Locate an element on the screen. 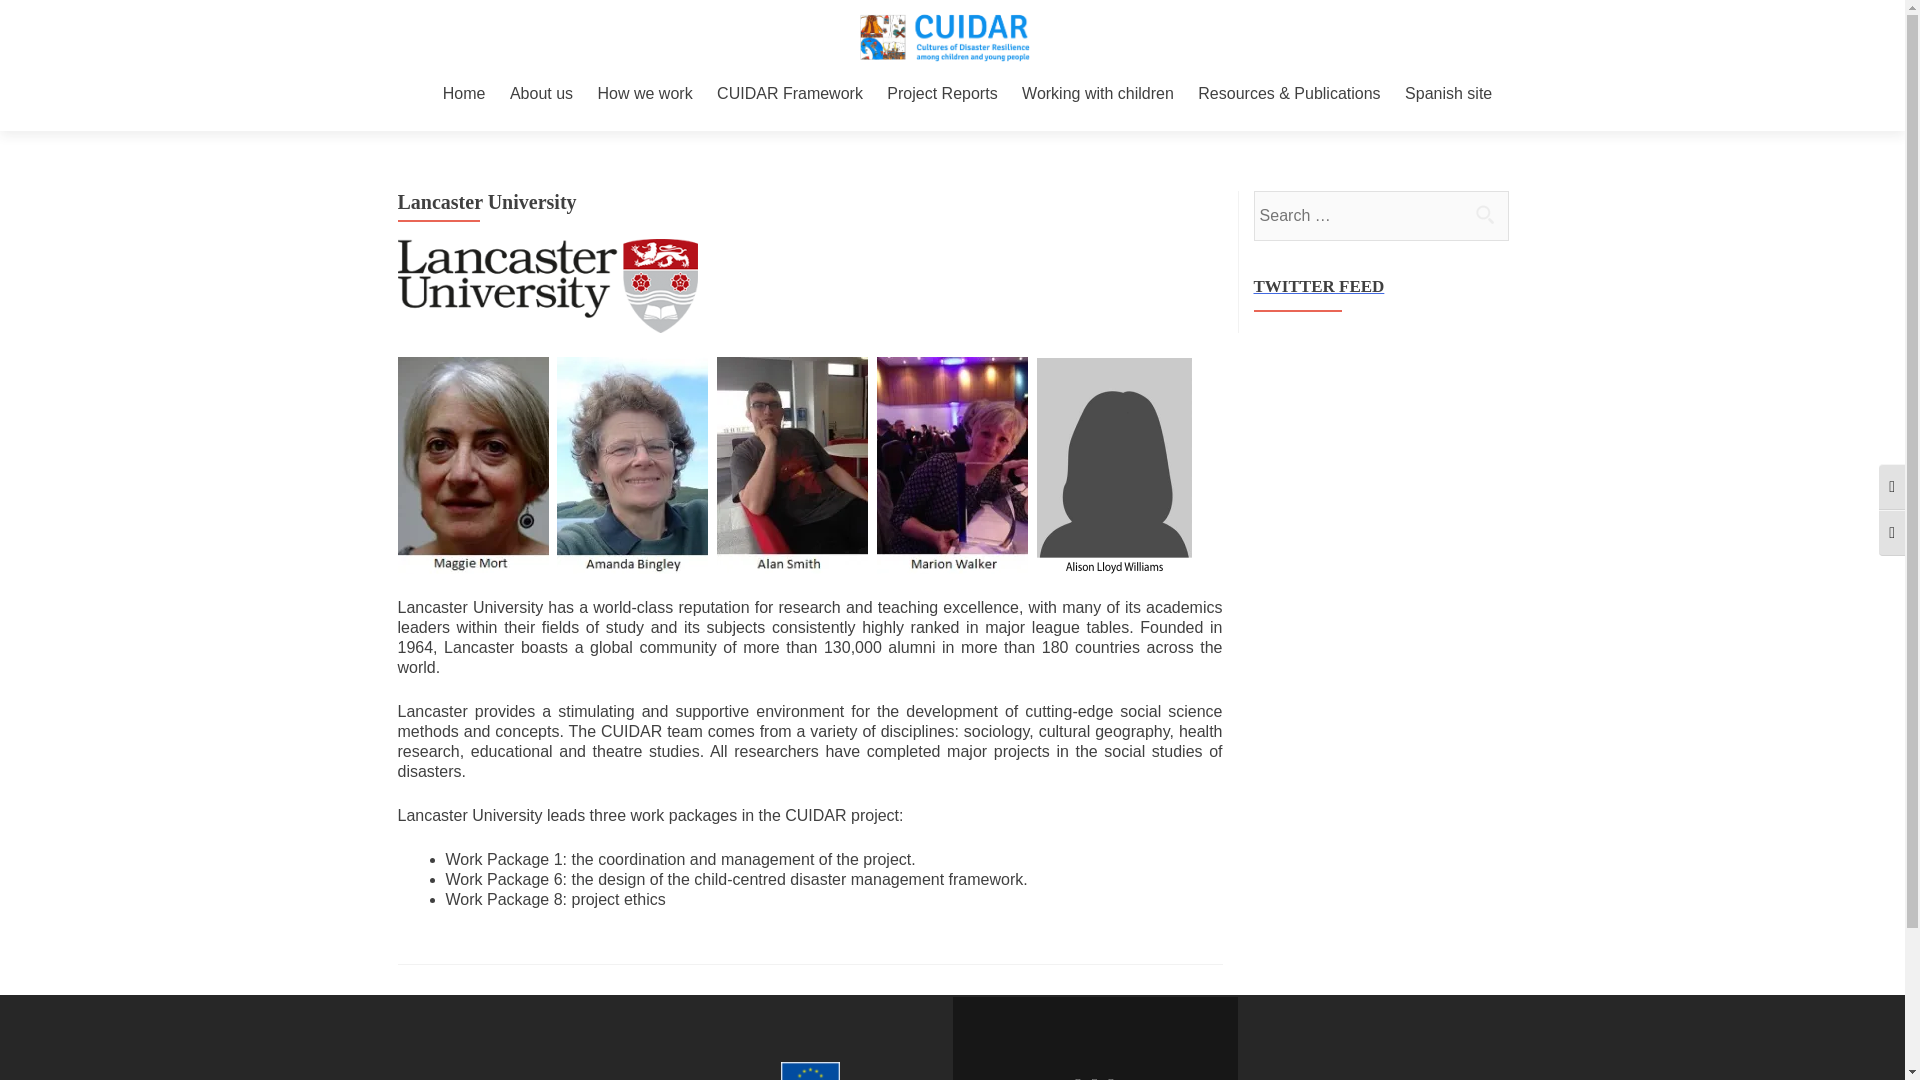 Image resolution: width=1920 pixels, height=1080 pixels. Search is located at coordinates (1484, 214).